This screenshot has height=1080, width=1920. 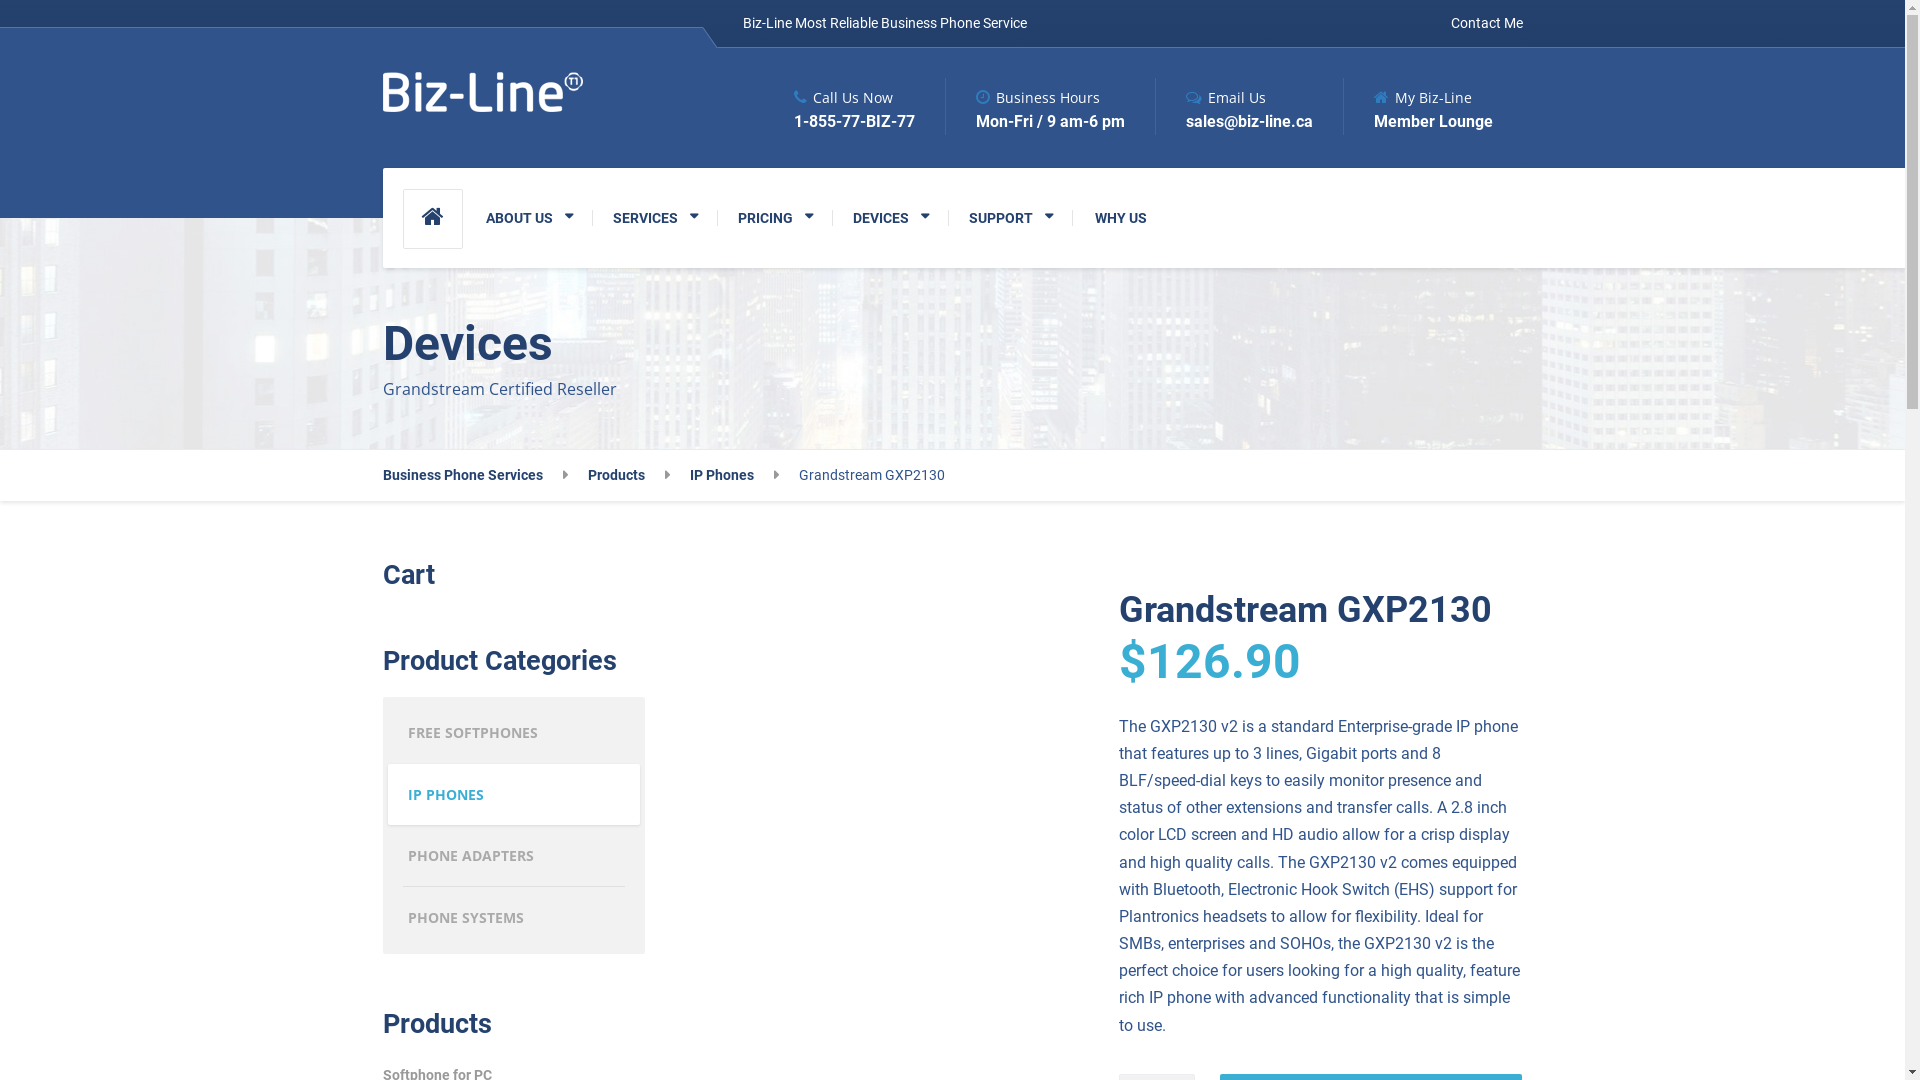 What do you see at coordinates (629, 476) in the screenshot?
I see `Products` at bounding box center [629, 476].